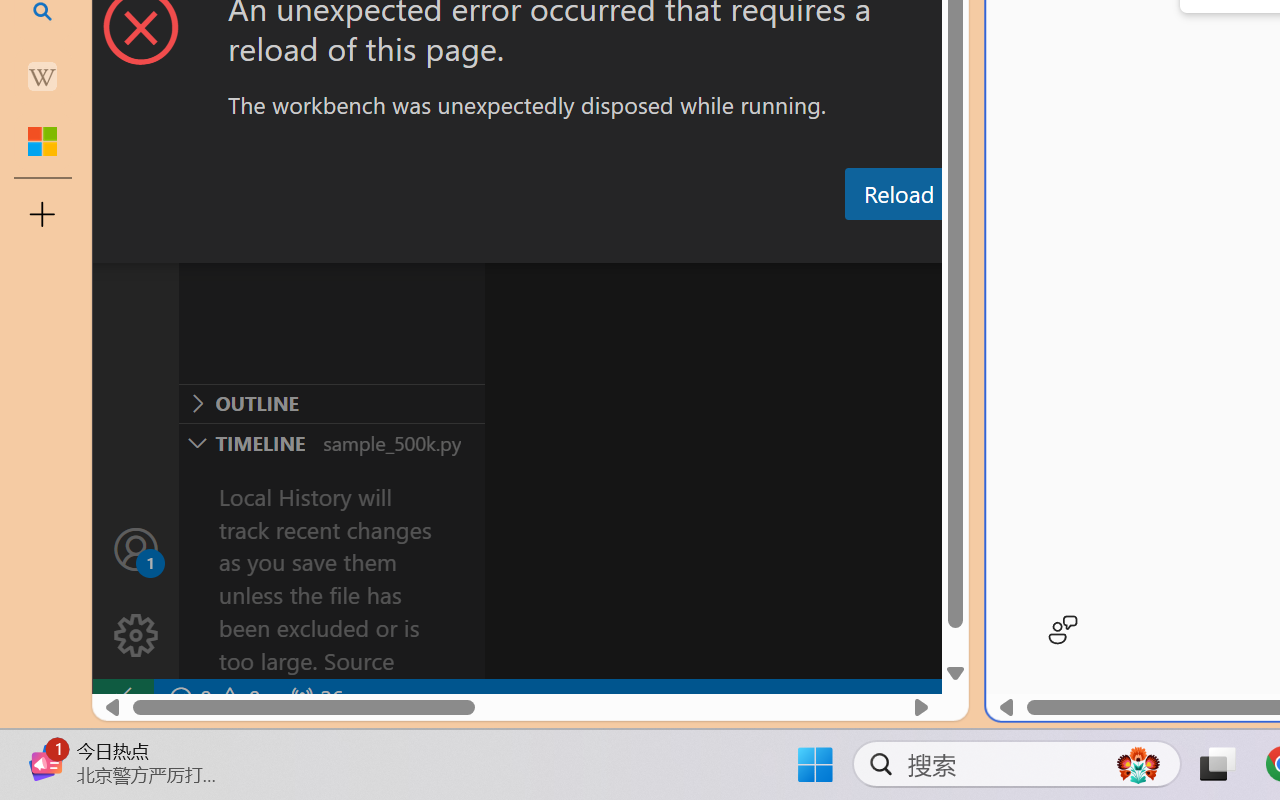 The width and height of the screenshot is (1280, 800). I want to click on Accounts - Sign in requested, so click(136, 548).